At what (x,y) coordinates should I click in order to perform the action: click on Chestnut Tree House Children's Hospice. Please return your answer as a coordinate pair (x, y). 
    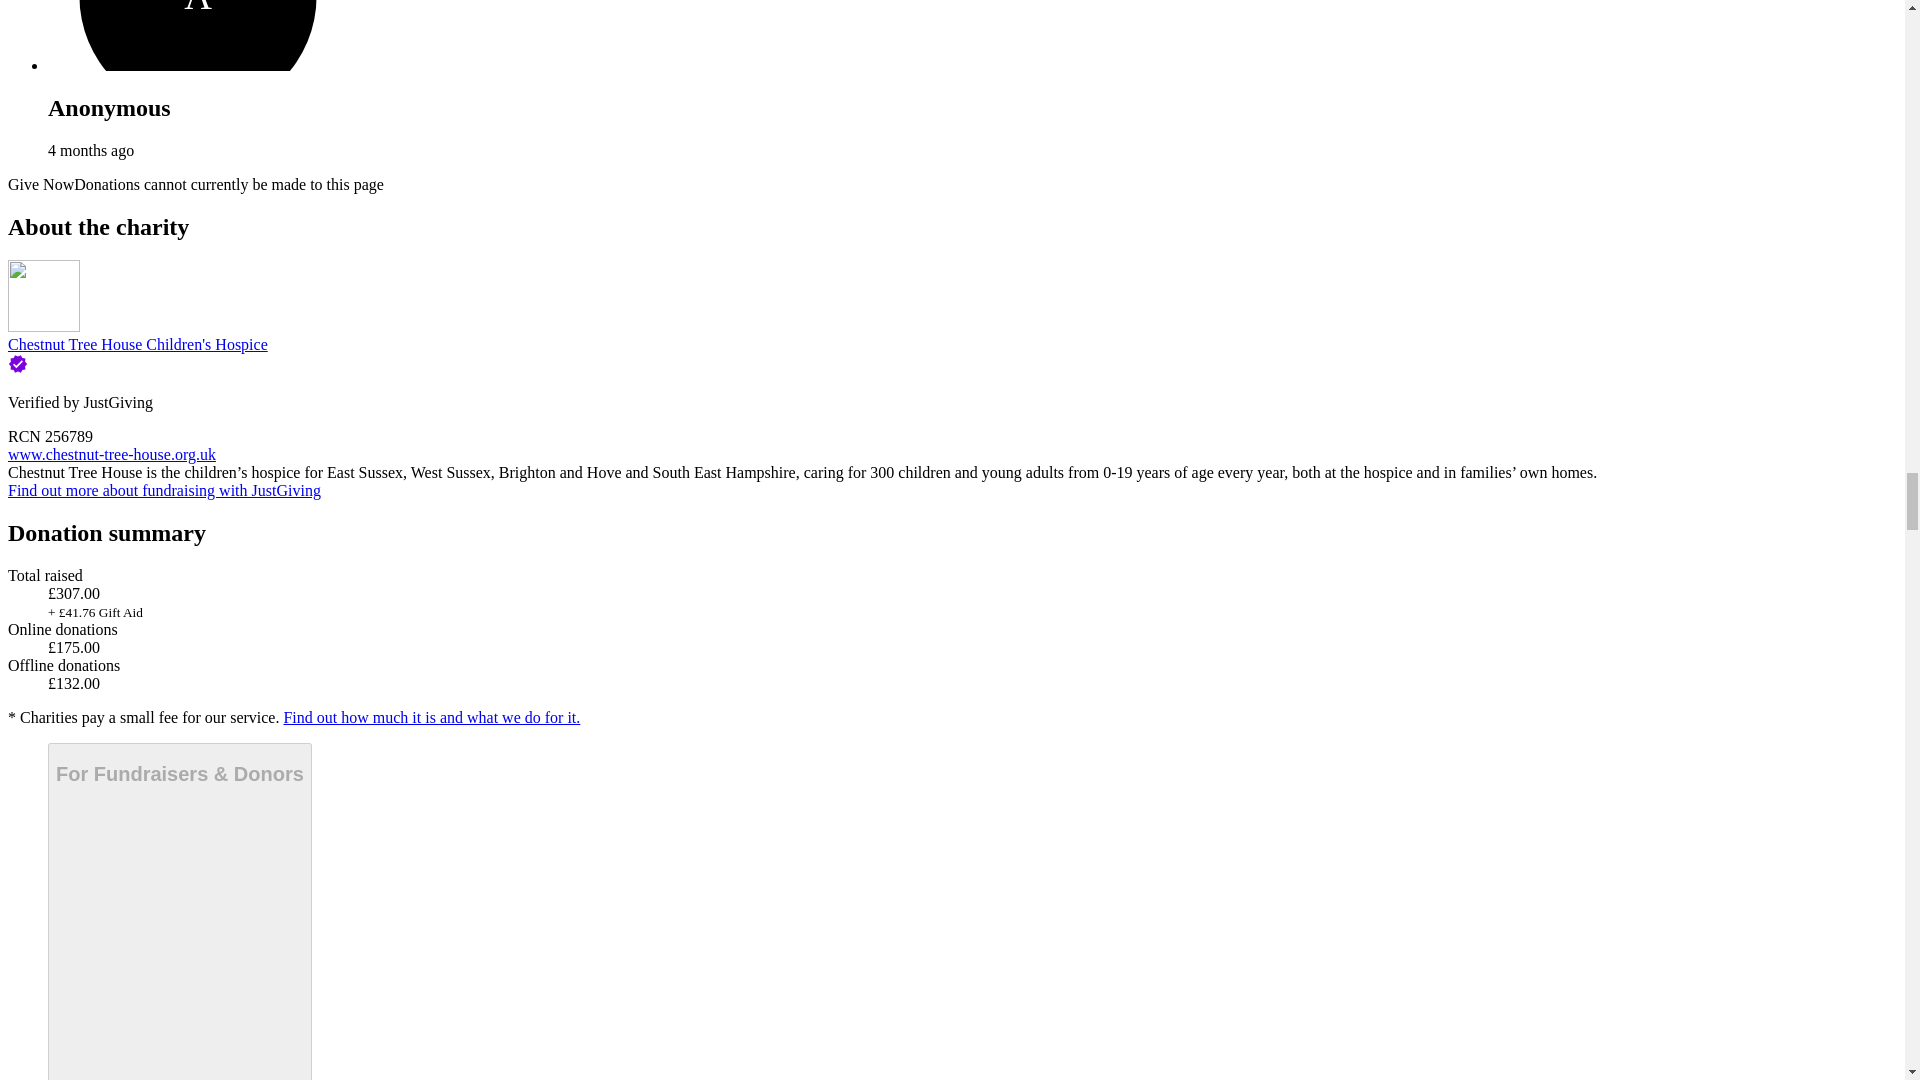
    Looking at the image, I should click on (138, 344).